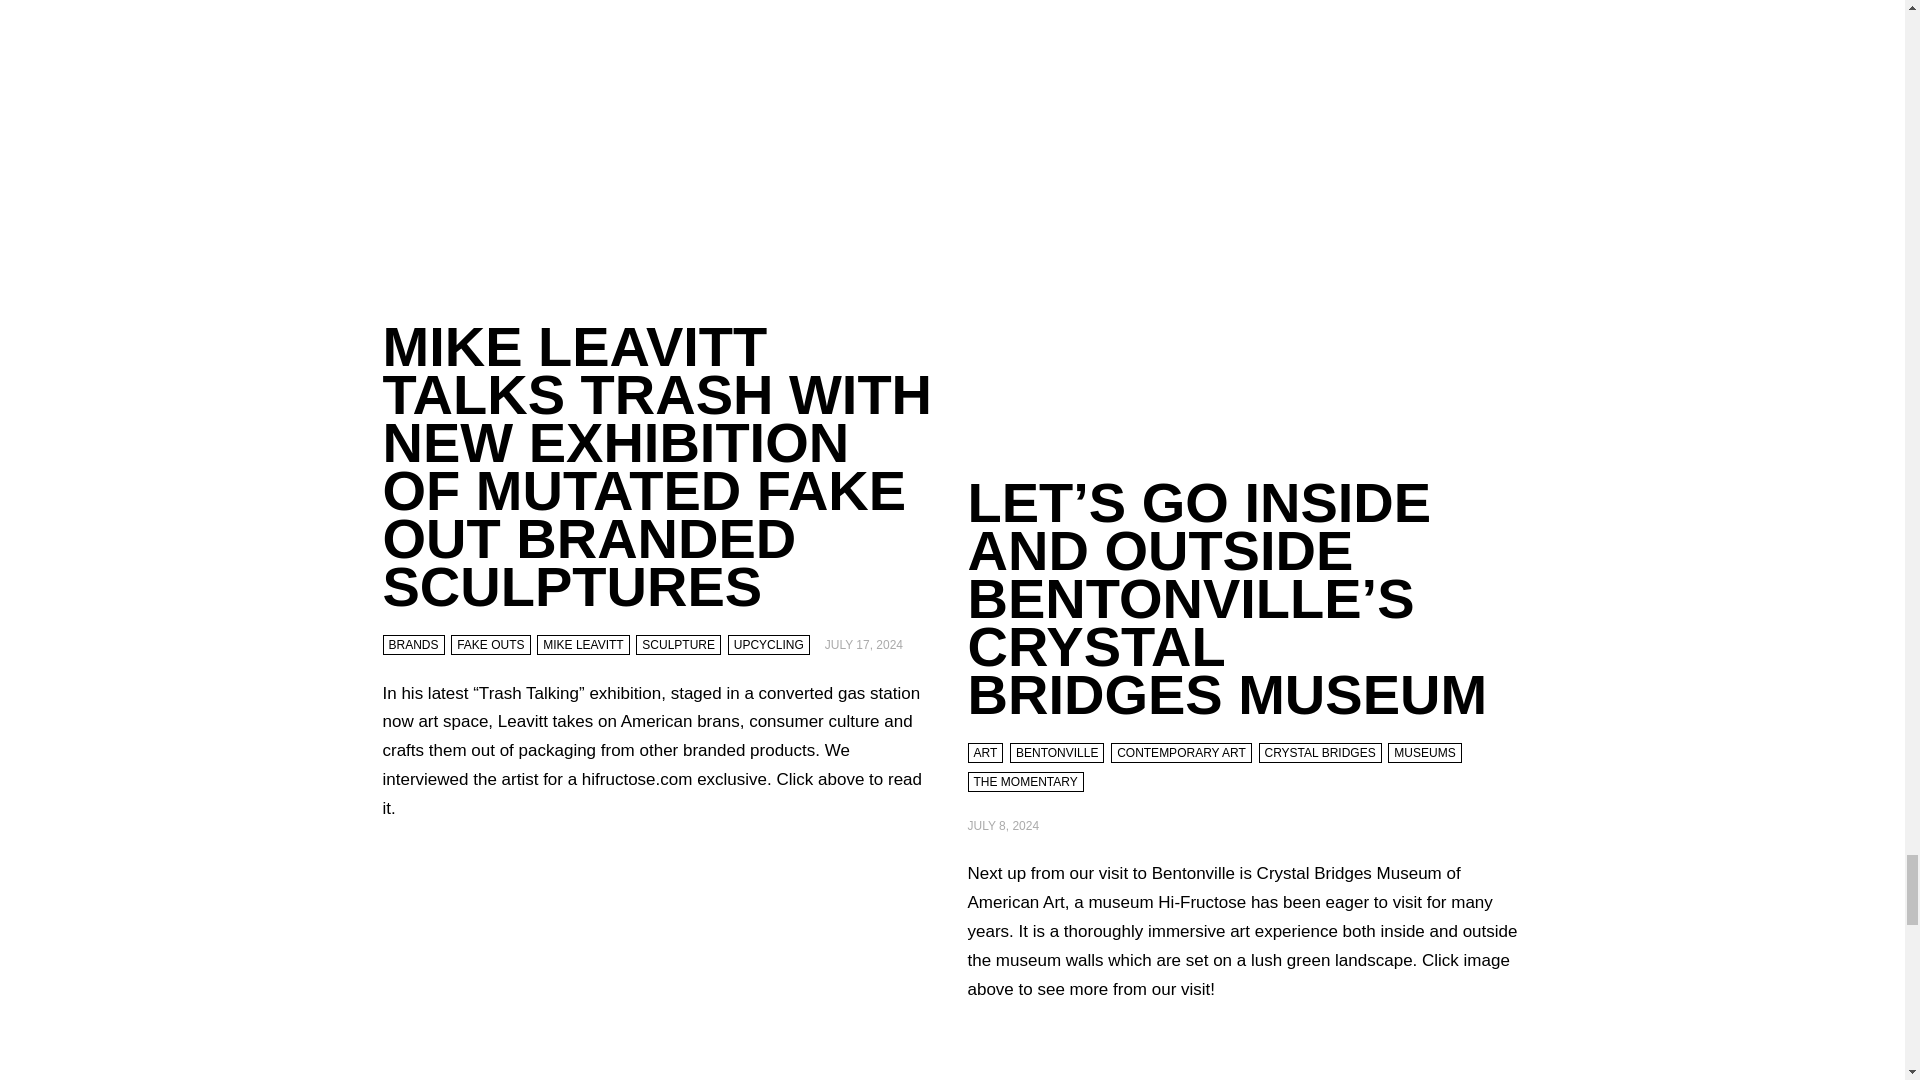 This screenshot has width=1920, height=1080. I want to click on MUSEUMS, so click(1424, 752).